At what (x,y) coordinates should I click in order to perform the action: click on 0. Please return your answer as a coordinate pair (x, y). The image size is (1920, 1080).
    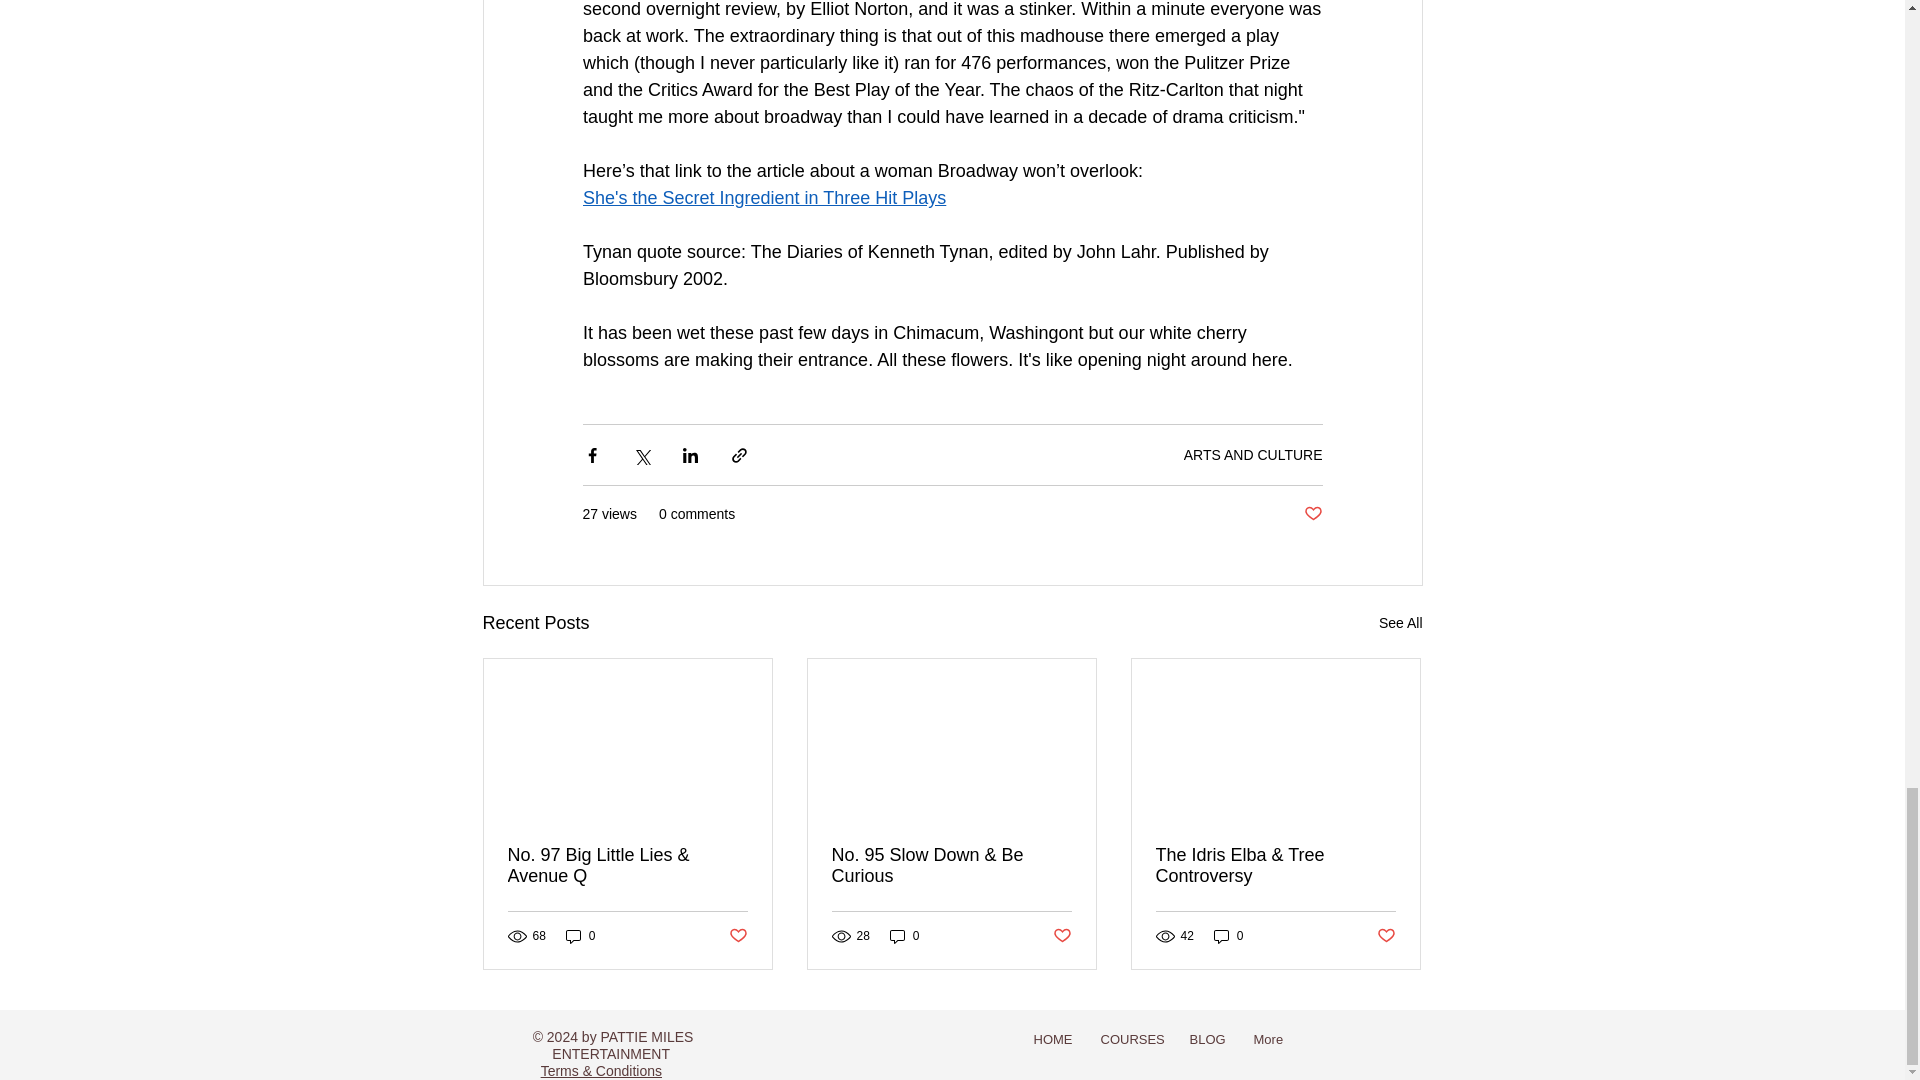
    Looking at the image, I should click on (580, 936).